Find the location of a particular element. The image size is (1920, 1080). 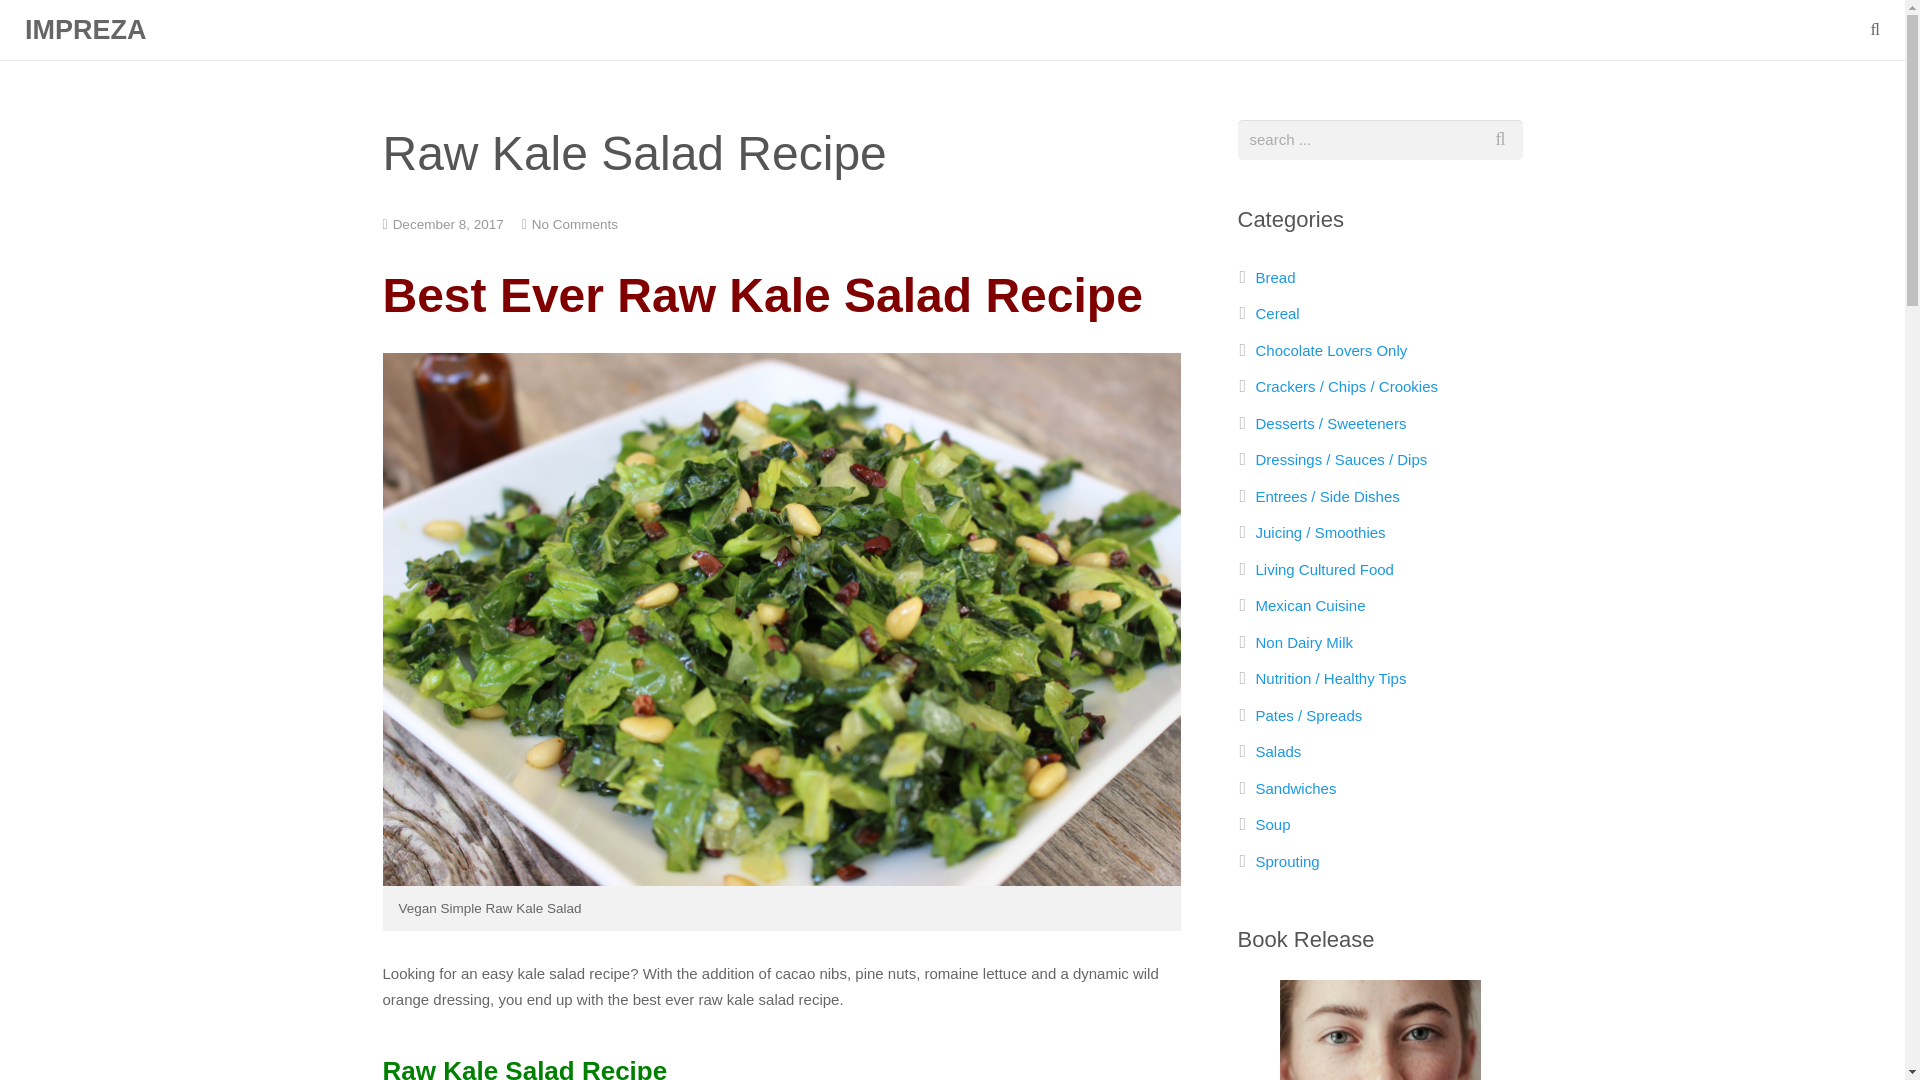

Bread is located at coordinates (1276, 277).